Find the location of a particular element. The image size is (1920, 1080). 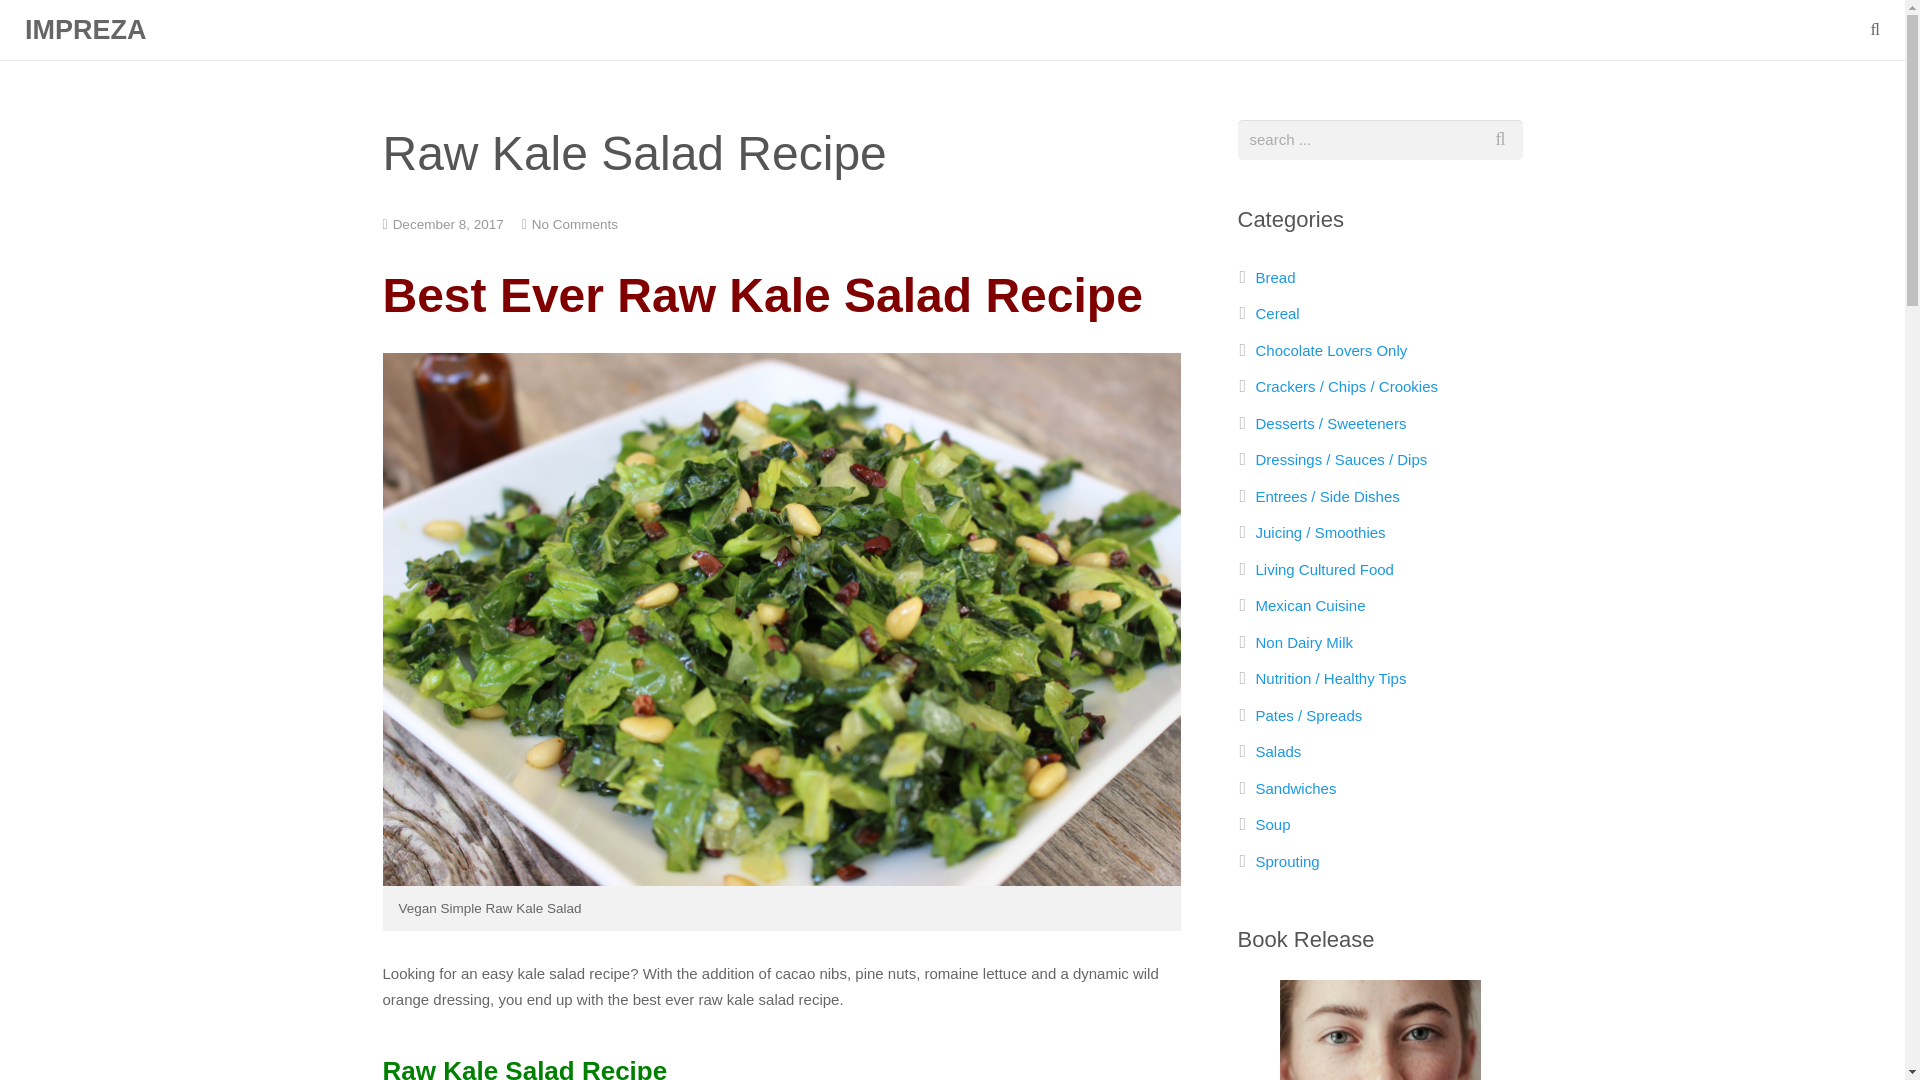

Bread is located at coordinates (1276, 277).